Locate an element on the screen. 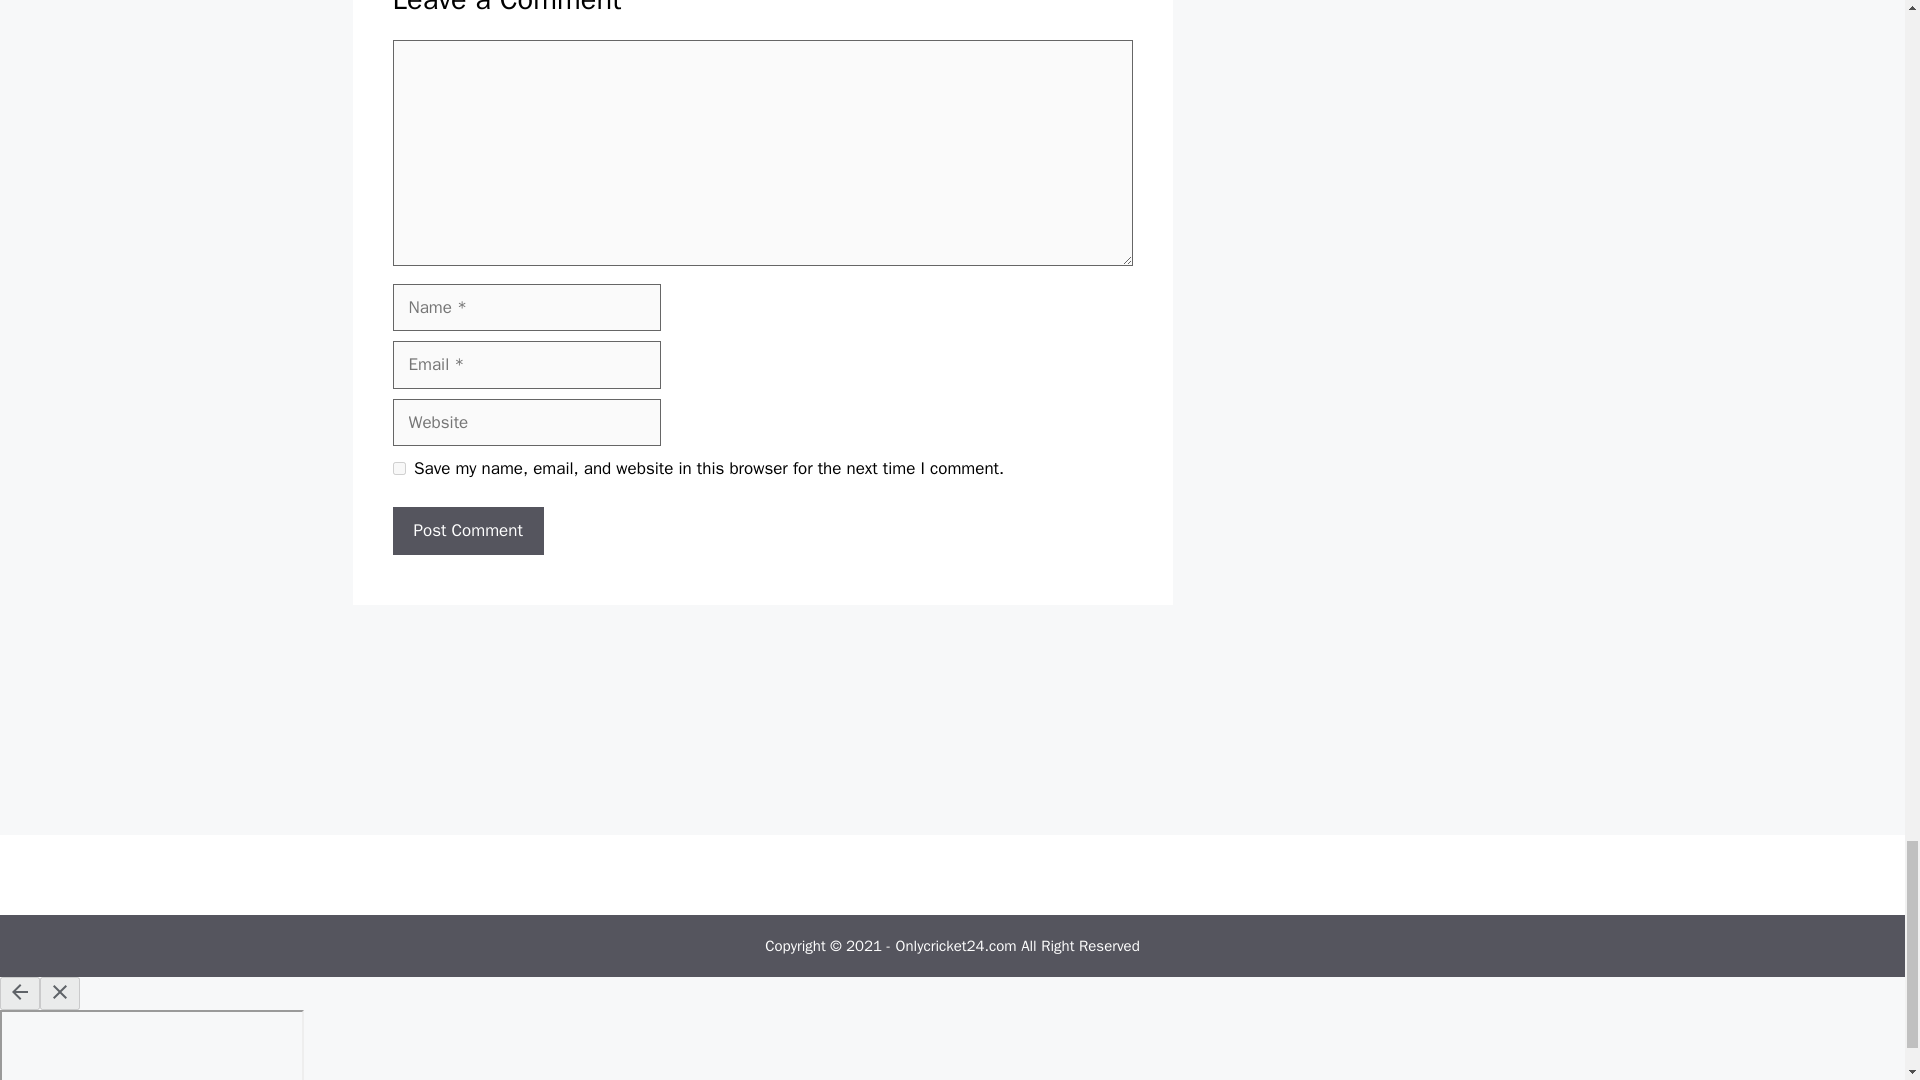 The height and width of the screenshot is (1080, 1920). yes is located at coordinates (398, 468).